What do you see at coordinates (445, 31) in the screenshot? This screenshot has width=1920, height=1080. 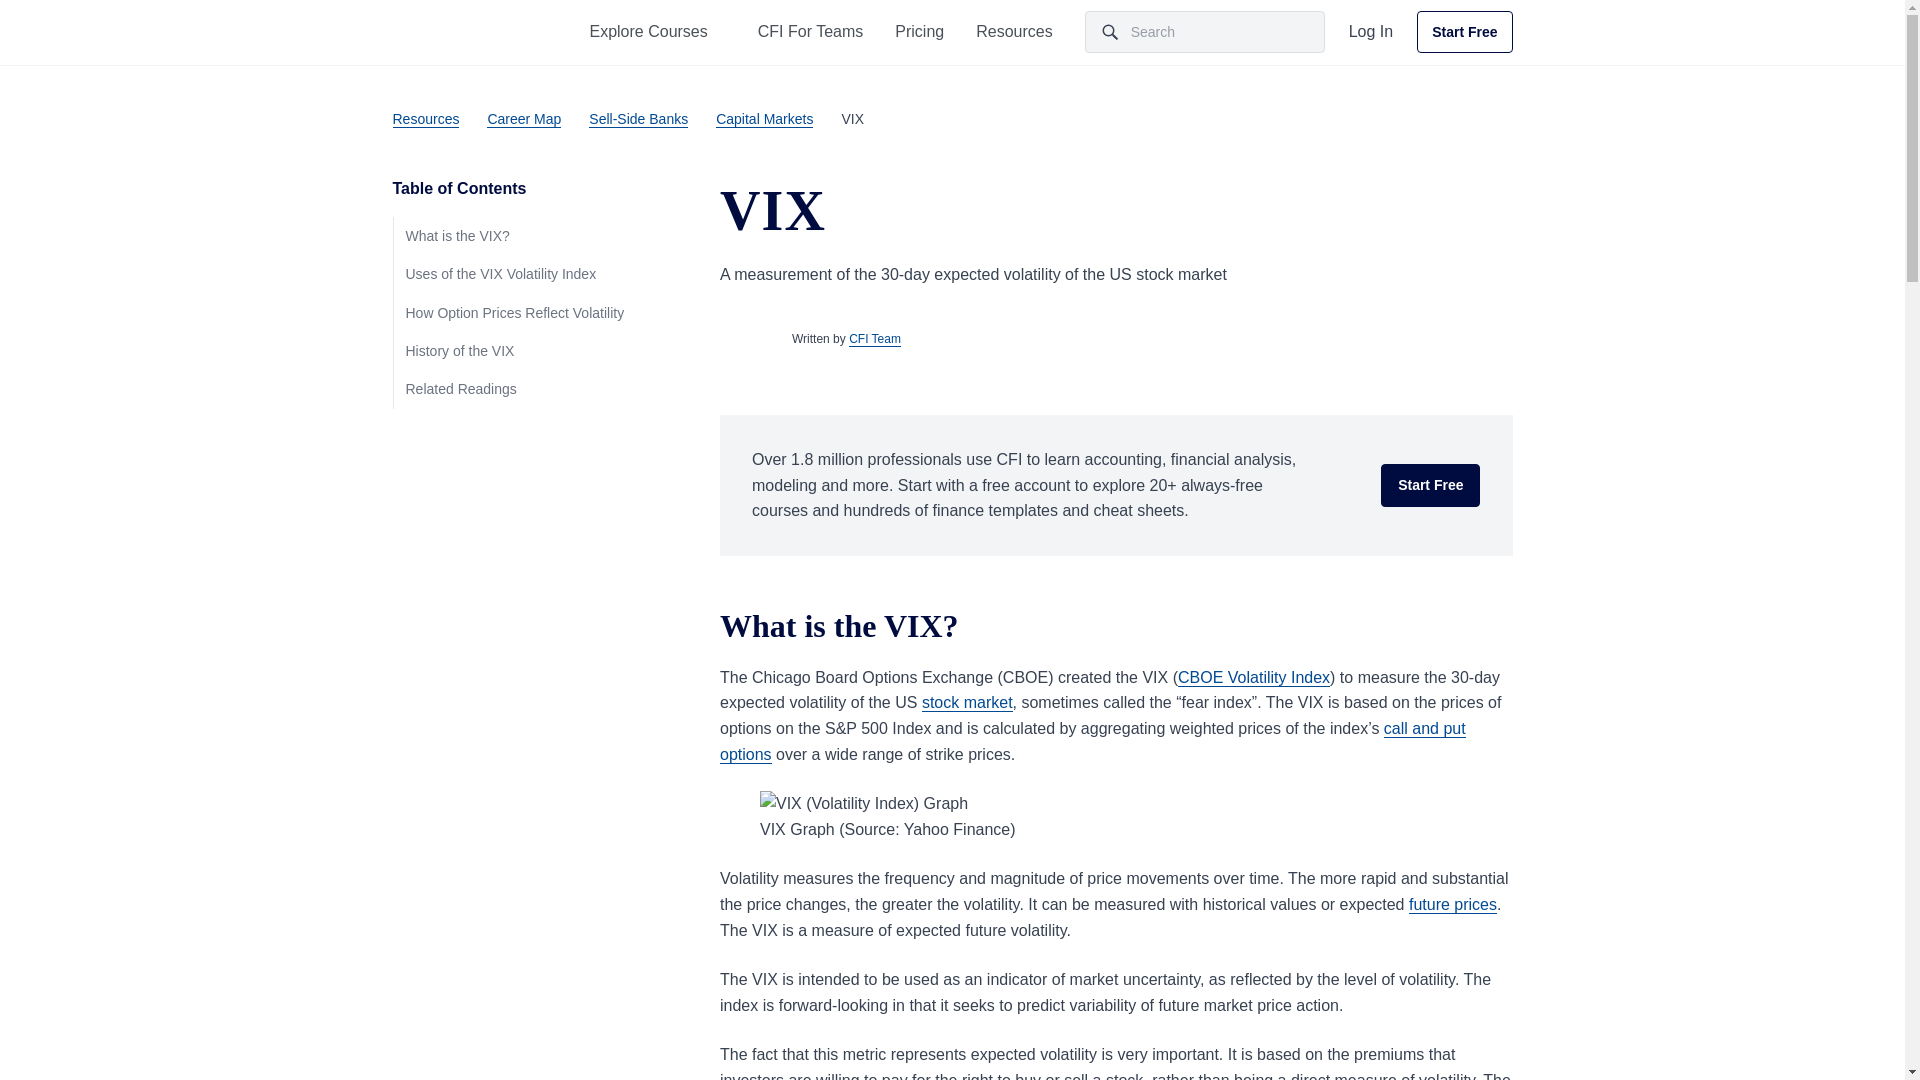 I see `Corporate Finance Institute` at bounding box center [445, 31].